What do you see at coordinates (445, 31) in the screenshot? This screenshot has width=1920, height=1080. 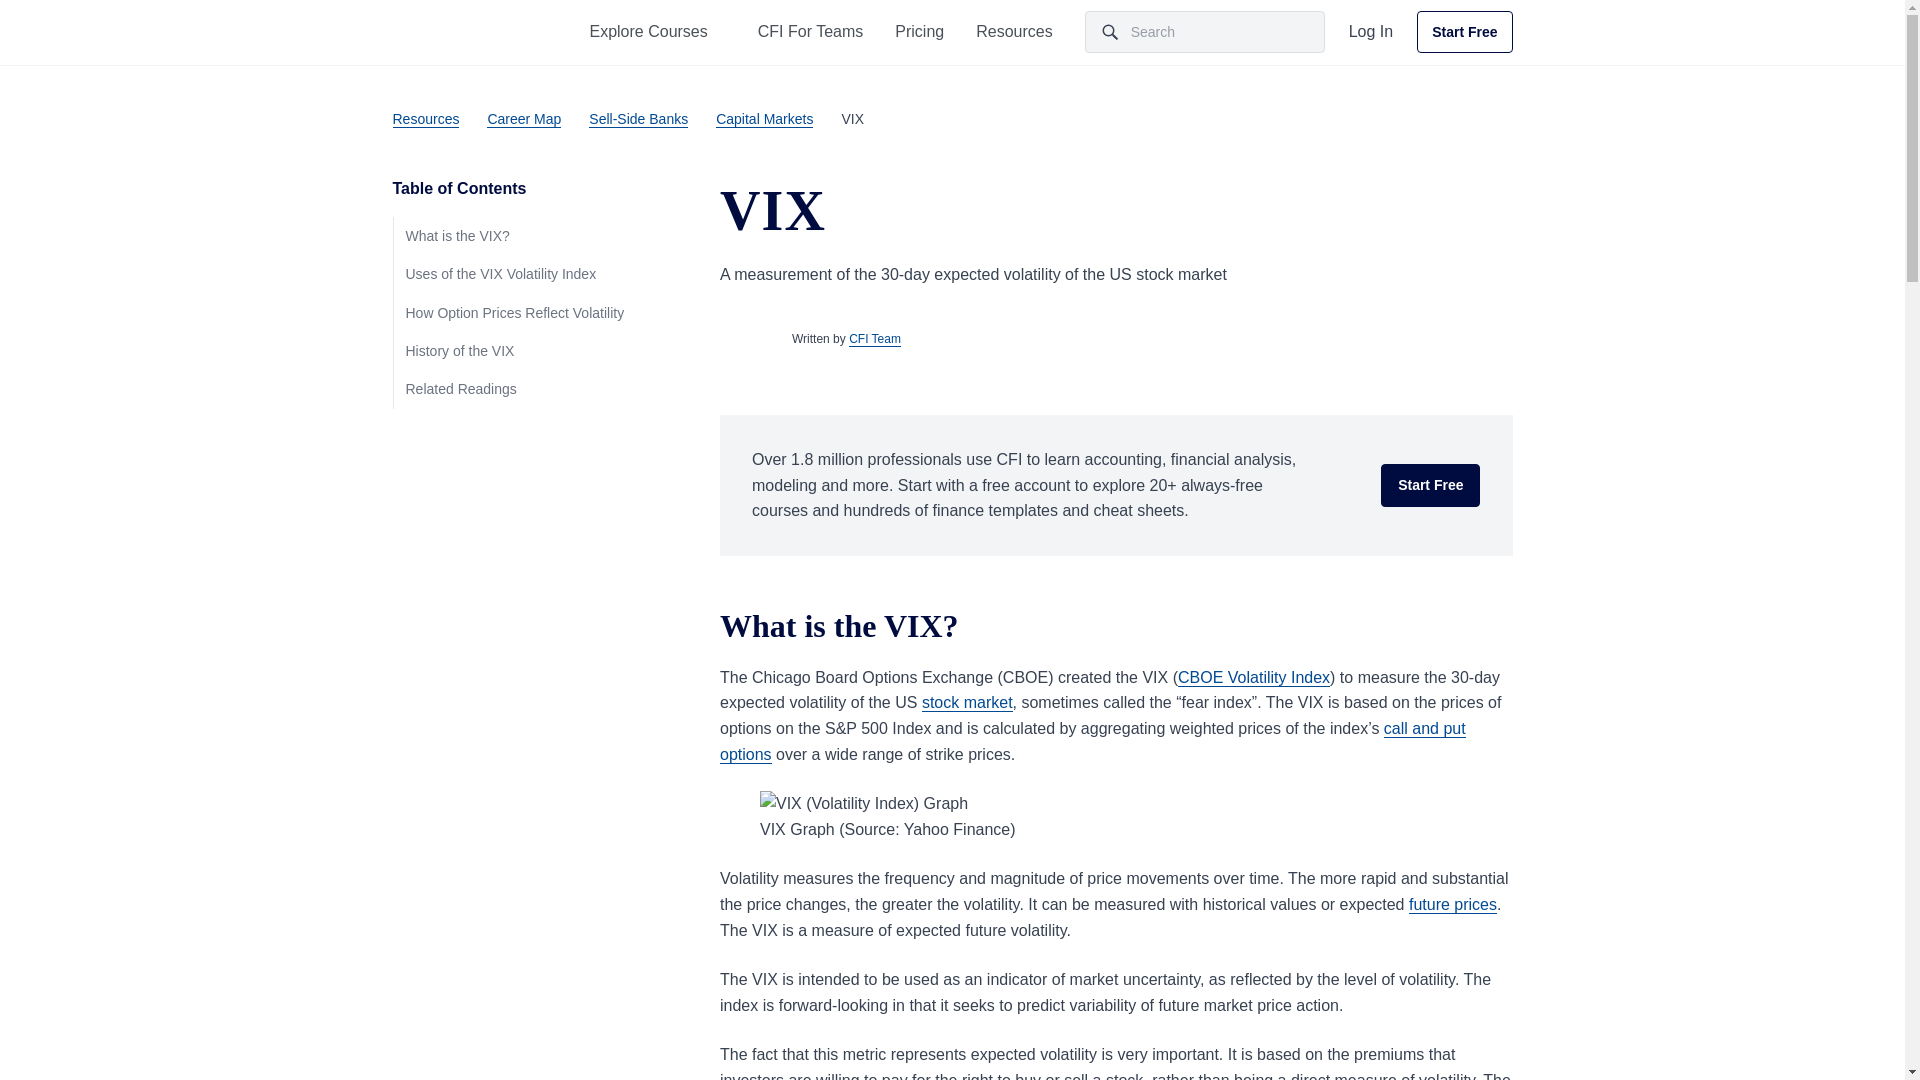 I see `Corporate Finance Institute` at bounding box center [445, 31].